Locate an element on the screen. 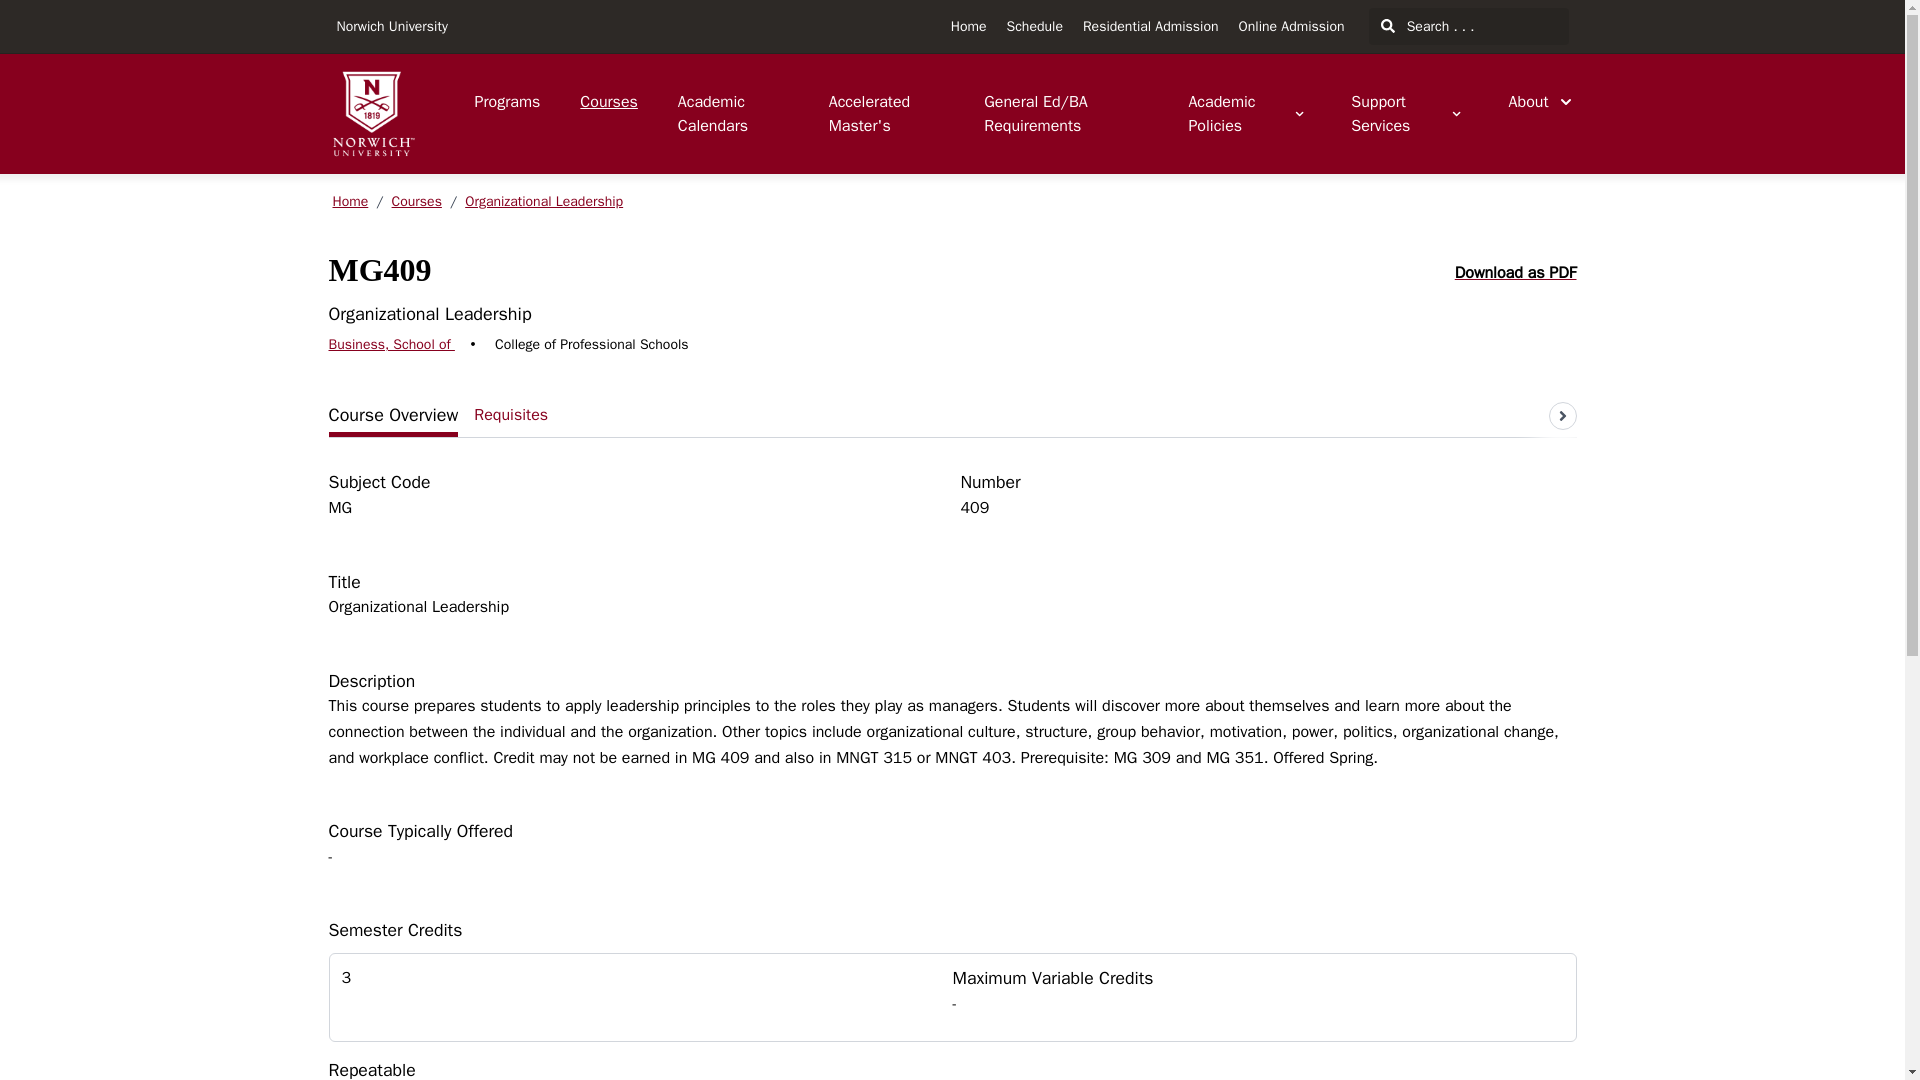 The height and width of the screenshot is (1080, 1920). Programs is located at coordinates (506, 102).